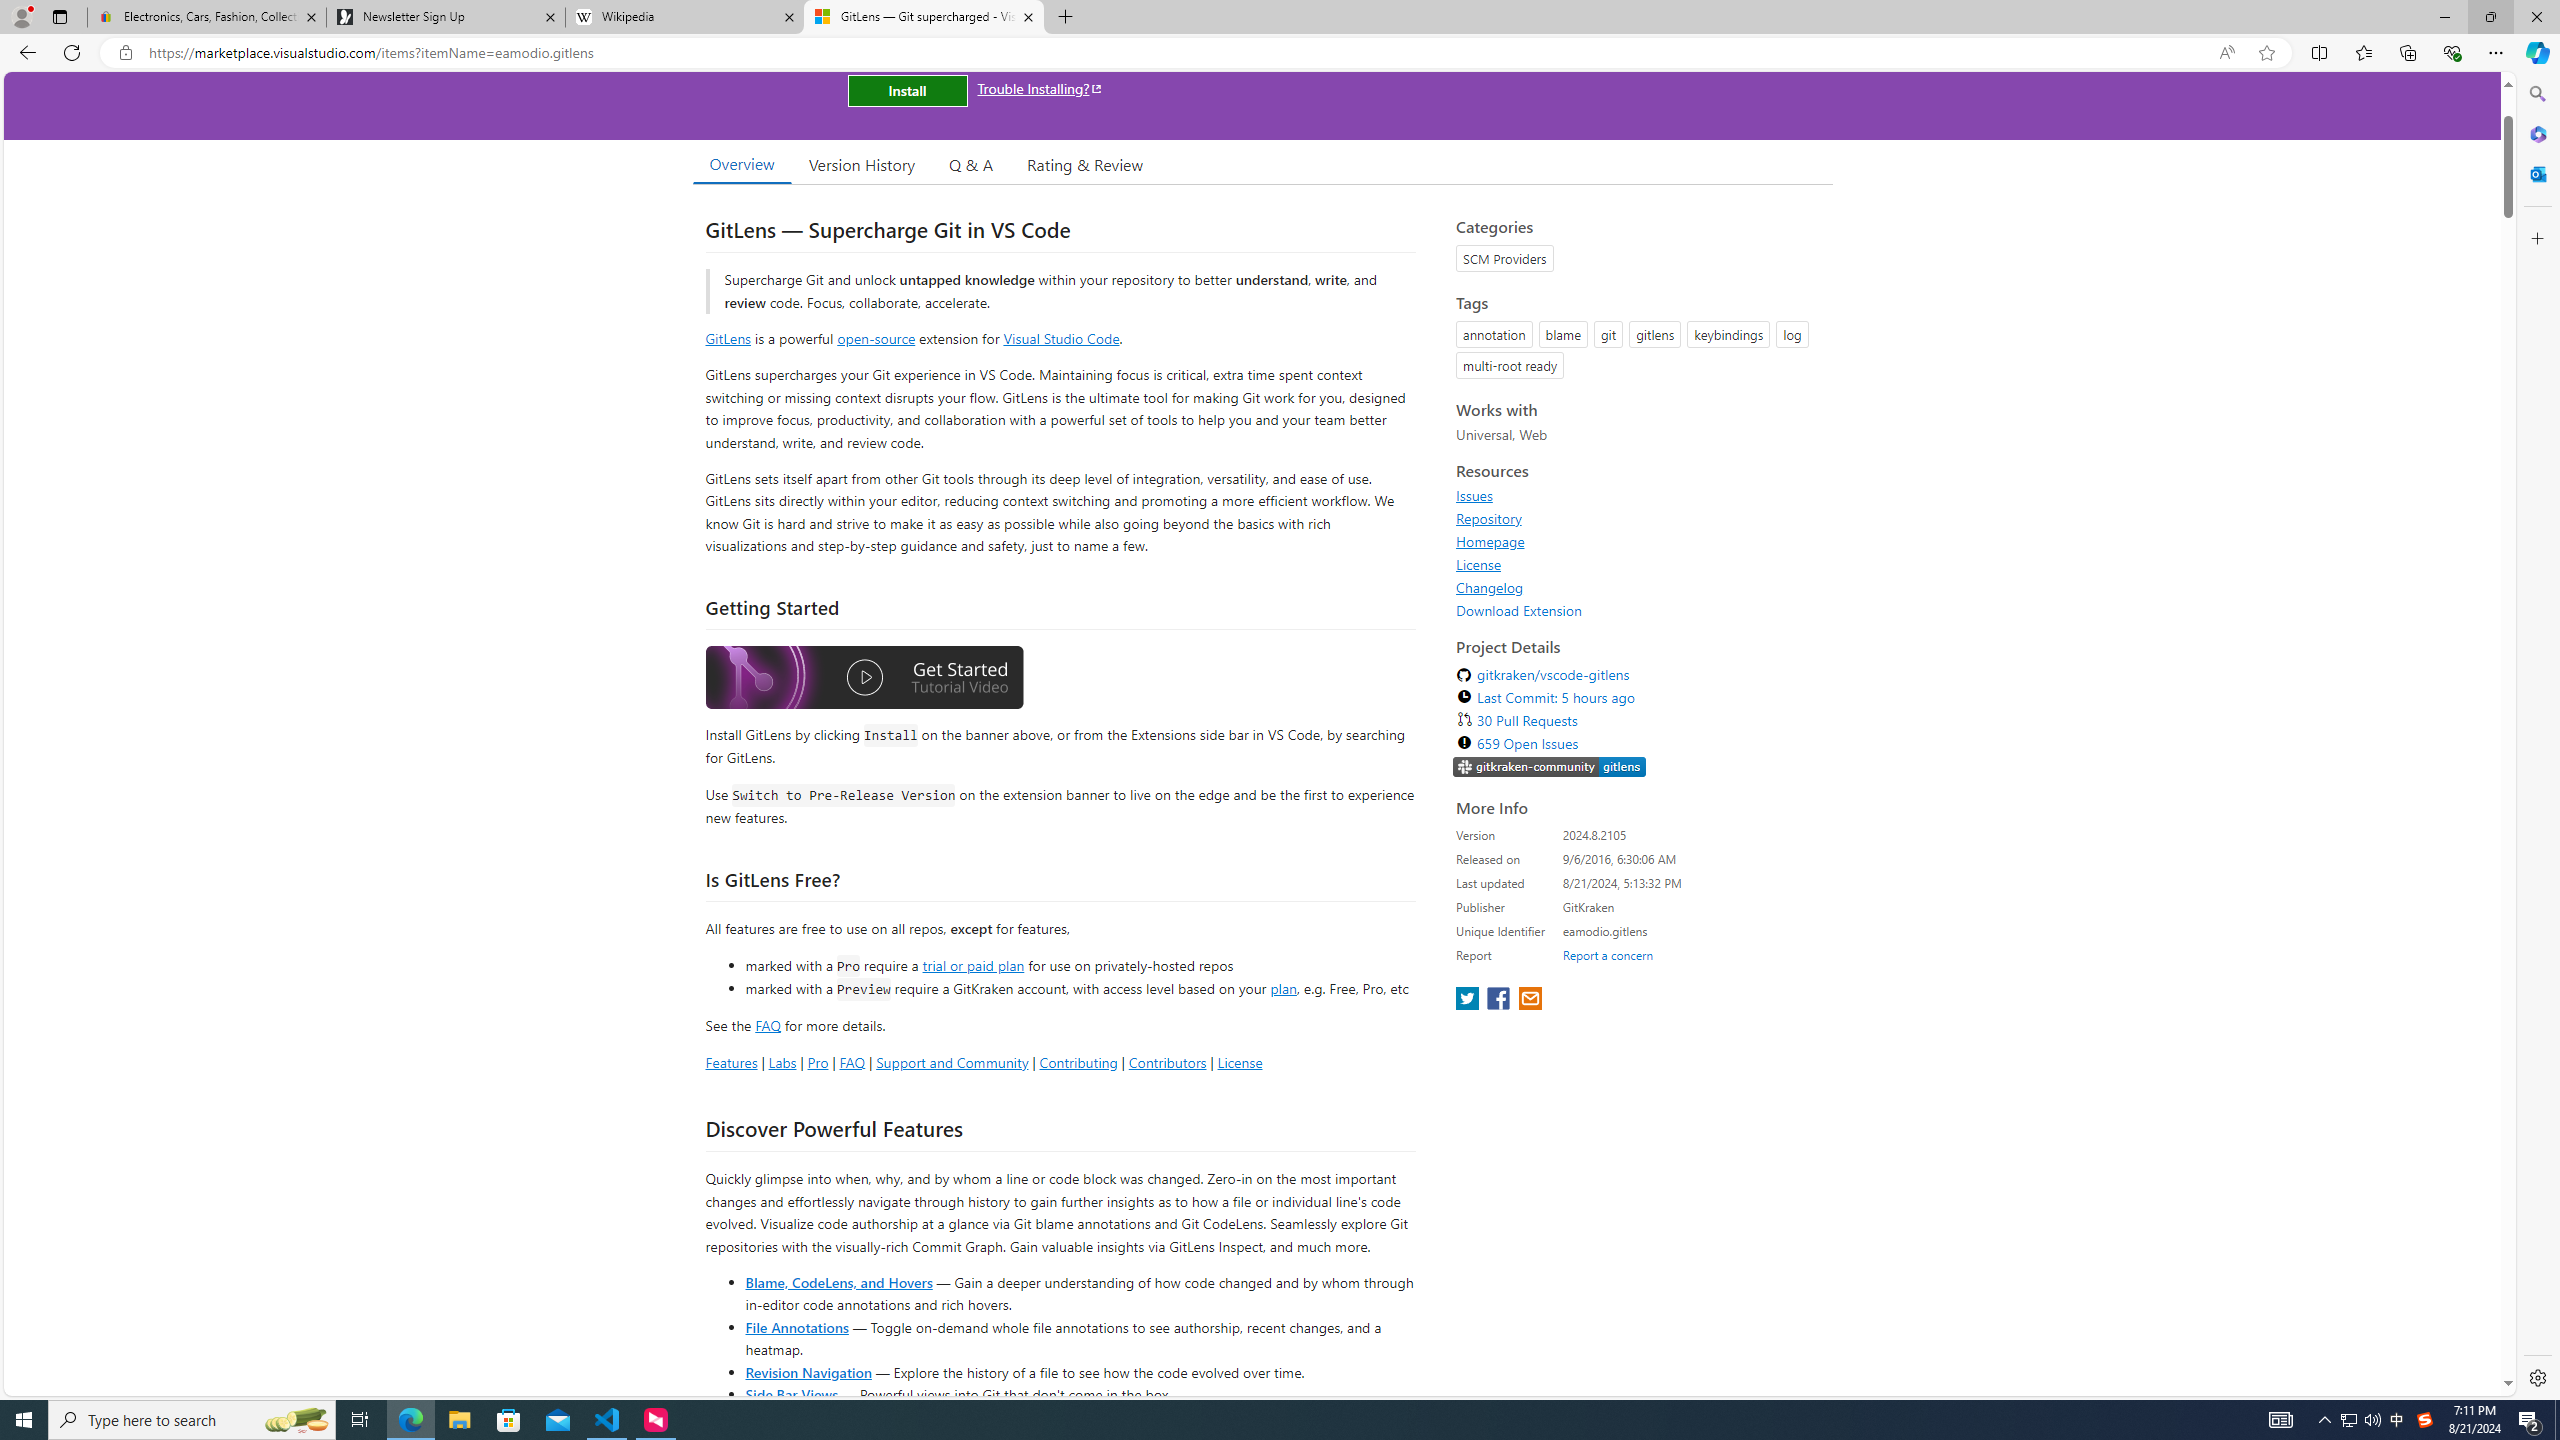 Image resolution: width=2560 pixels, height=1440 pixels. I want to click on https://slack.gitkraken.com//, so click(1550, 768).